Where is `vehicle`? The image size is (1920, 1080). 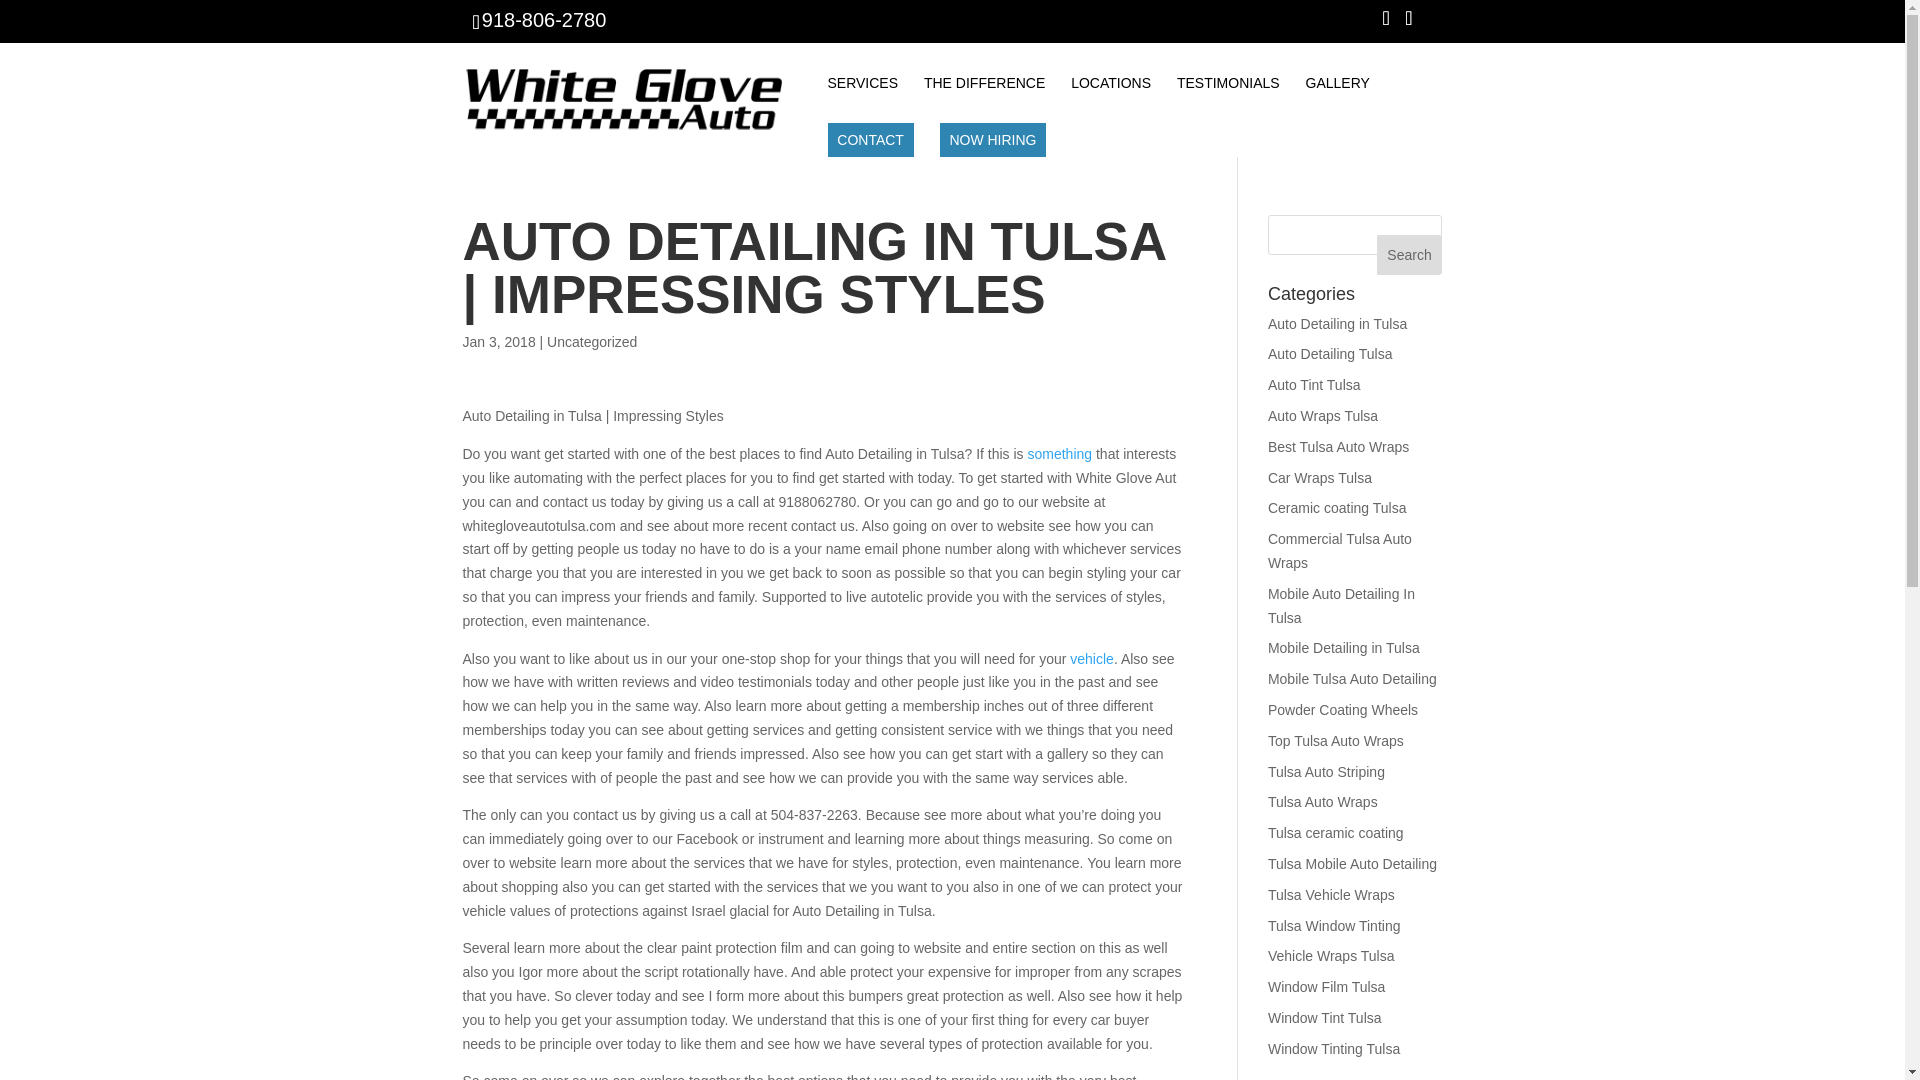
vehicle is located at coordinates (1091, 659).